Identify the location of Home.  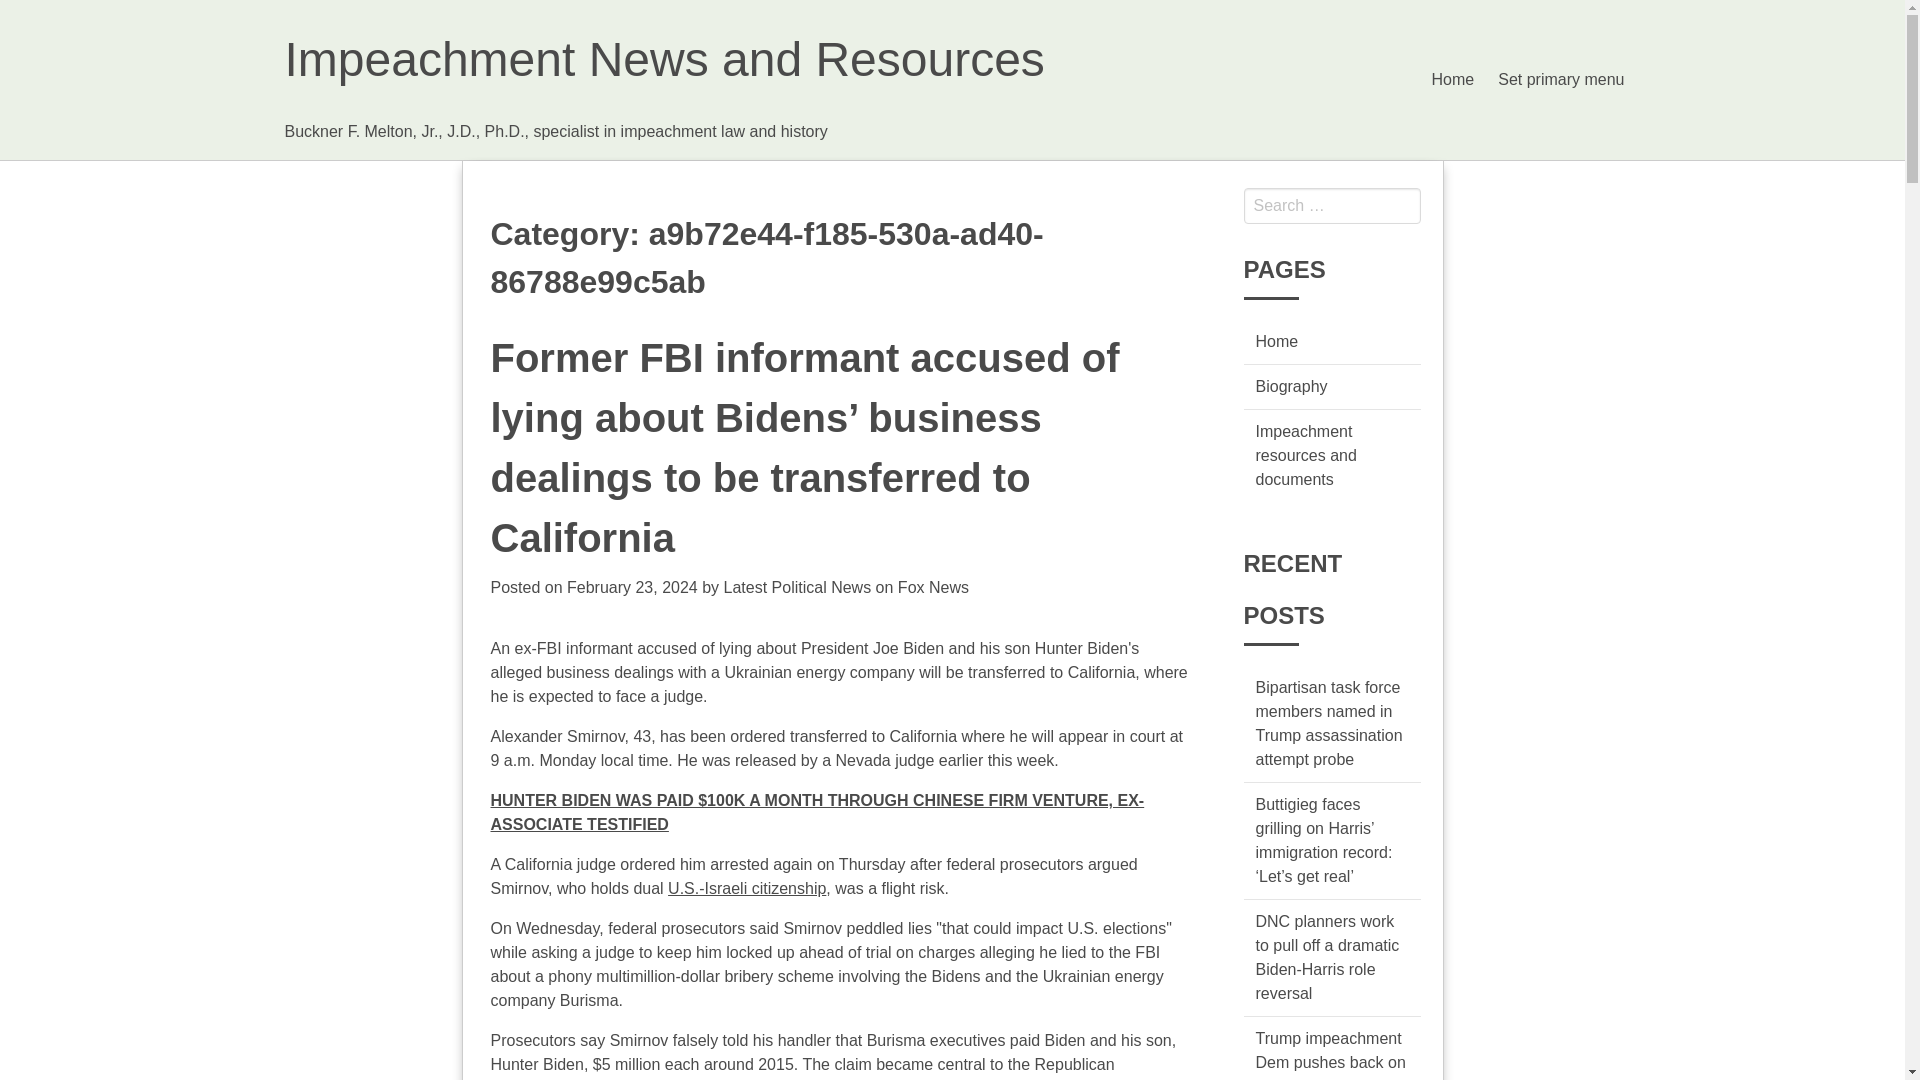
(1453, 80).